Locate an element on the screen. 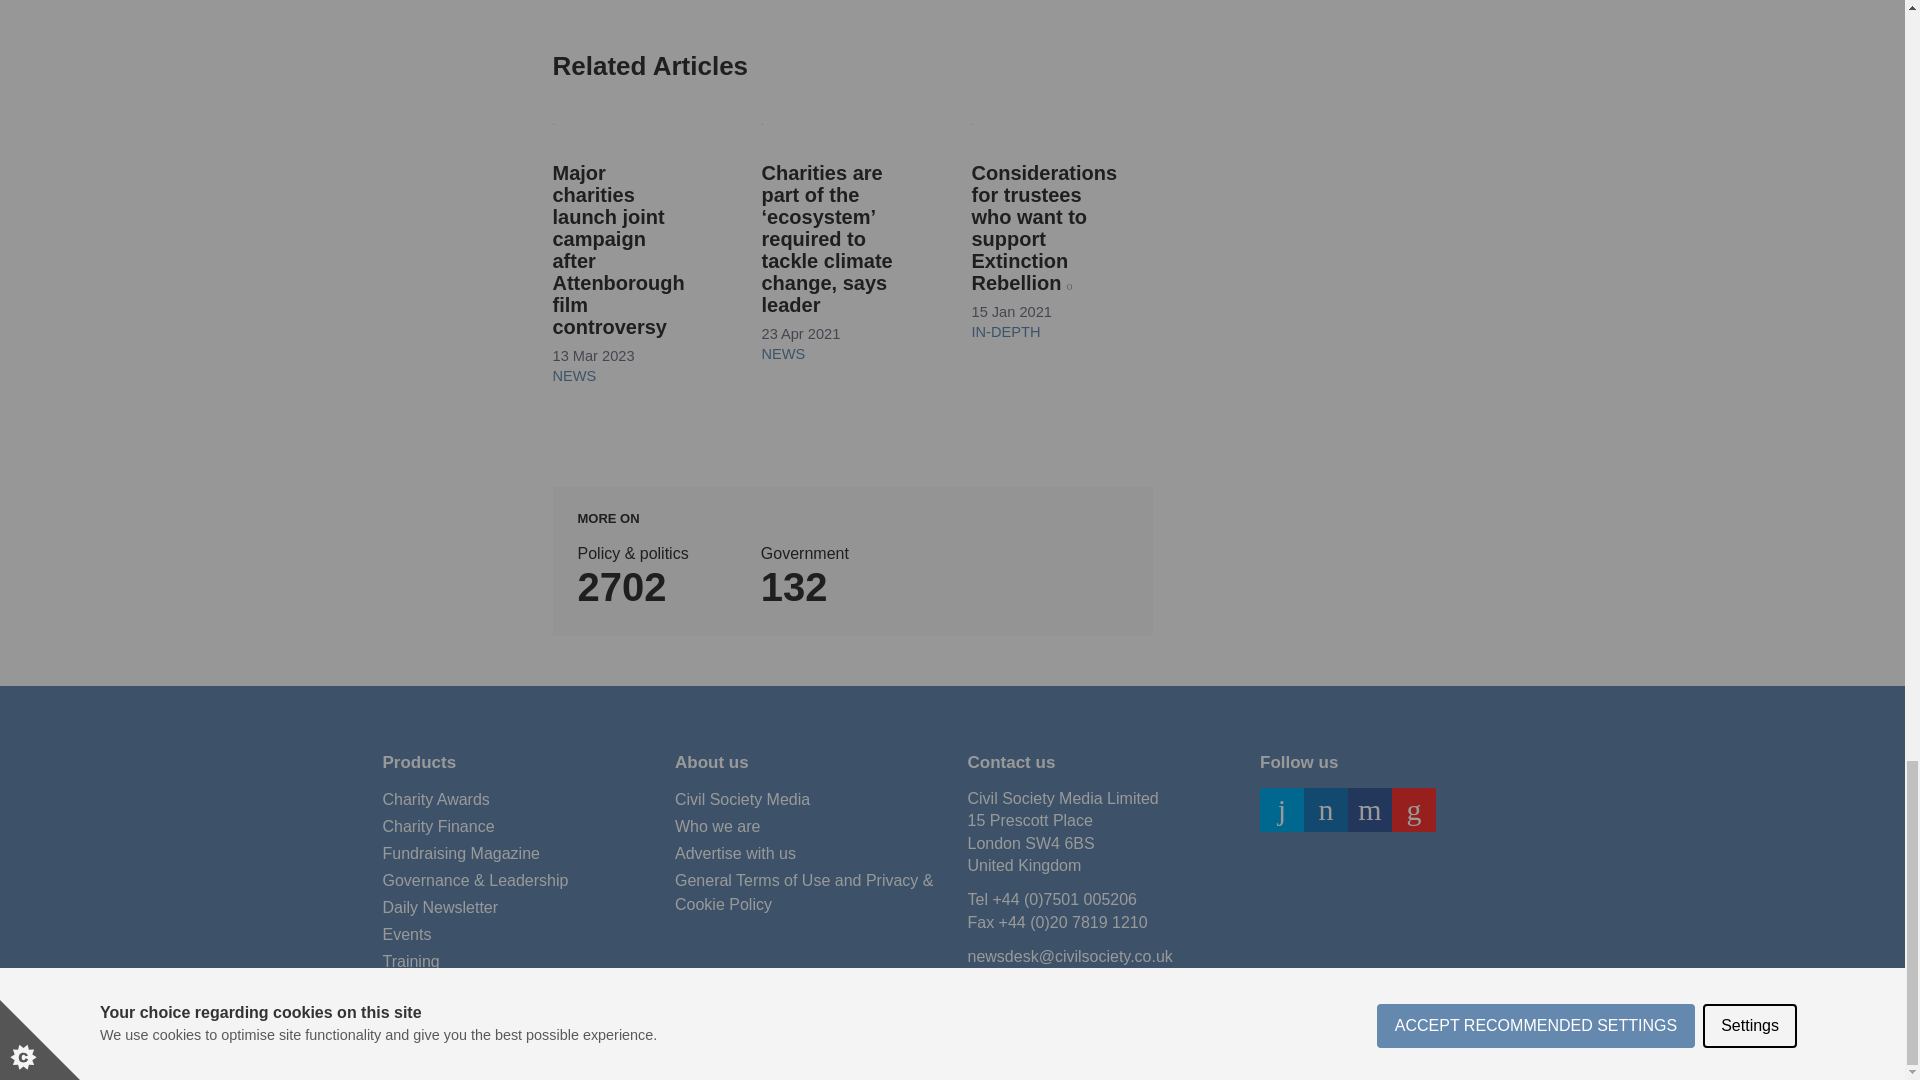 The image size is (1920, 1080). NEWS is located at coordinates (574, 376).